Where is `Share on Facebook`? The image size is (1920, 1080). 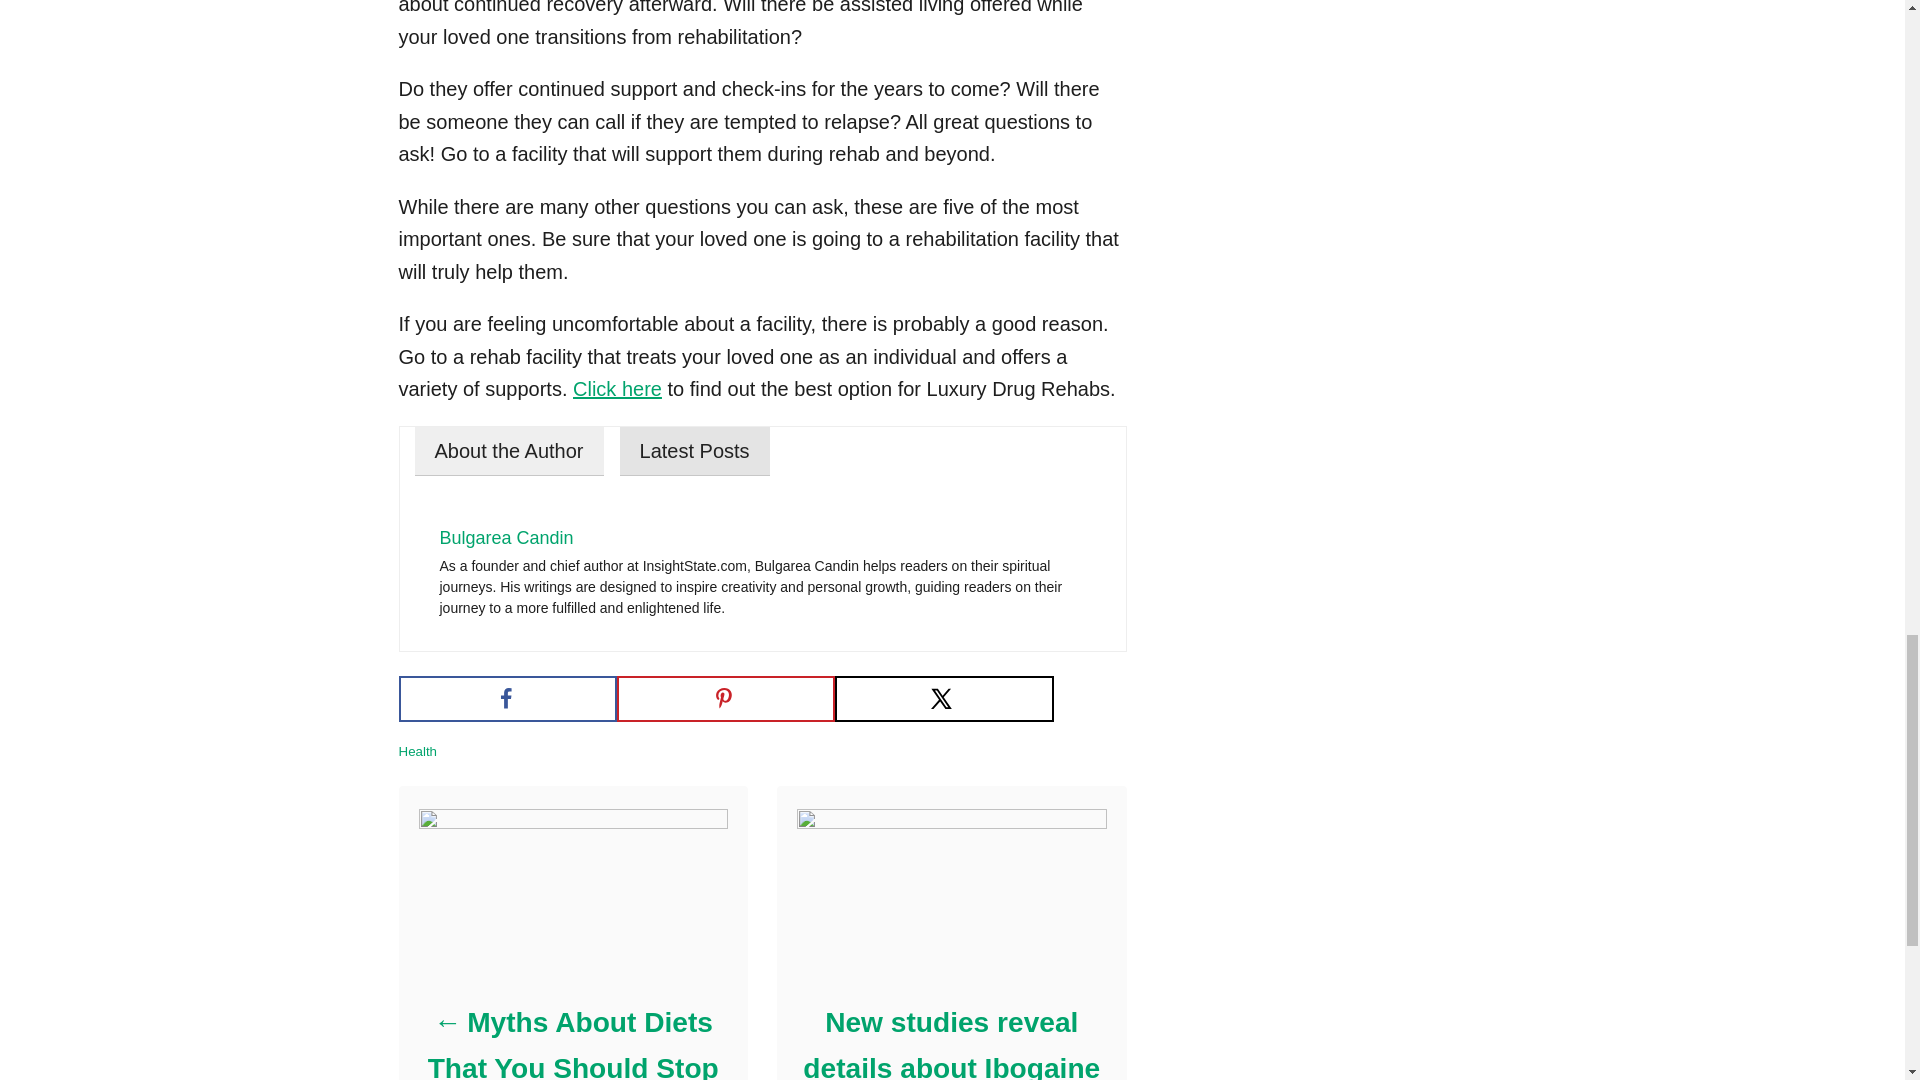 Share on Facebook is located at coordinates (506, 699).